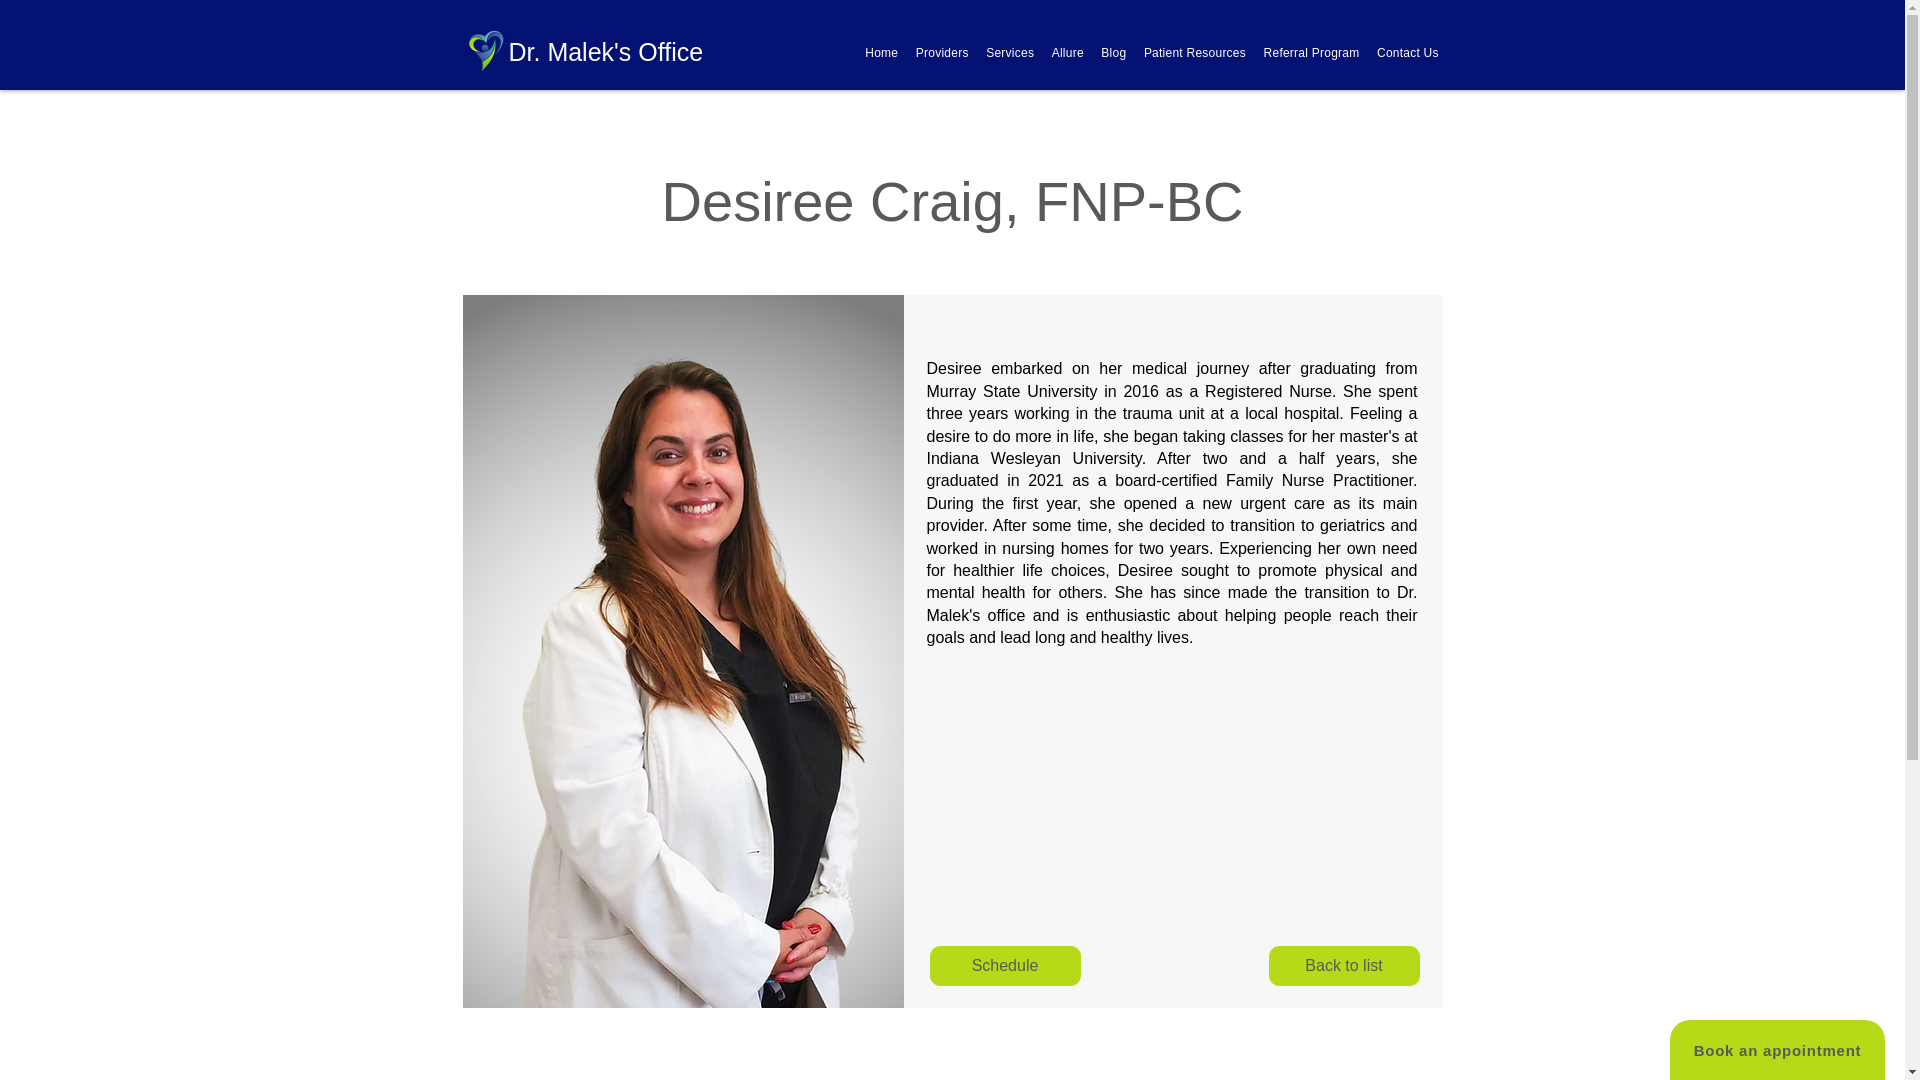 The height and width of the screenshot is (1080, 1920). I want to click on Back to list, so click(1342, 966).